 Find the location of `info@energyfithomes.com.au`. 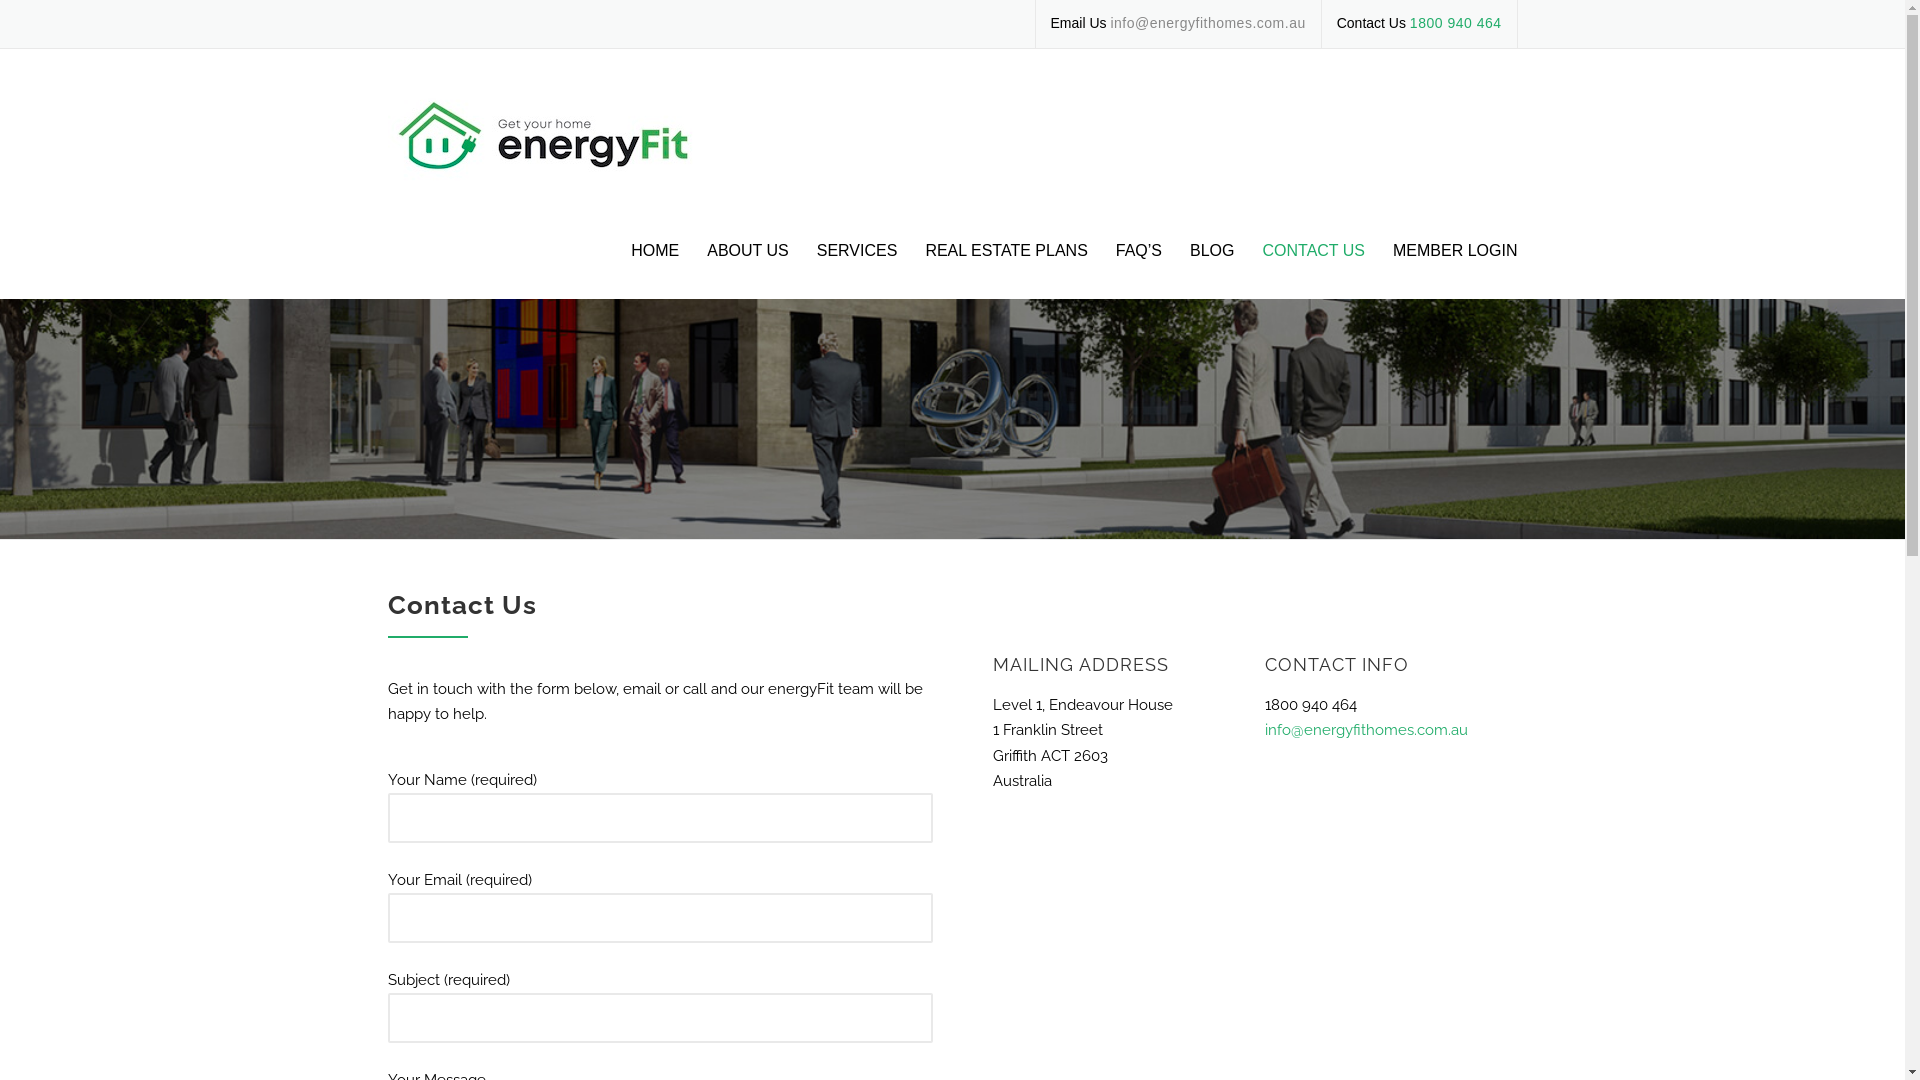

info@energyfithomes.com.au is located at coordinates (1366, 730).